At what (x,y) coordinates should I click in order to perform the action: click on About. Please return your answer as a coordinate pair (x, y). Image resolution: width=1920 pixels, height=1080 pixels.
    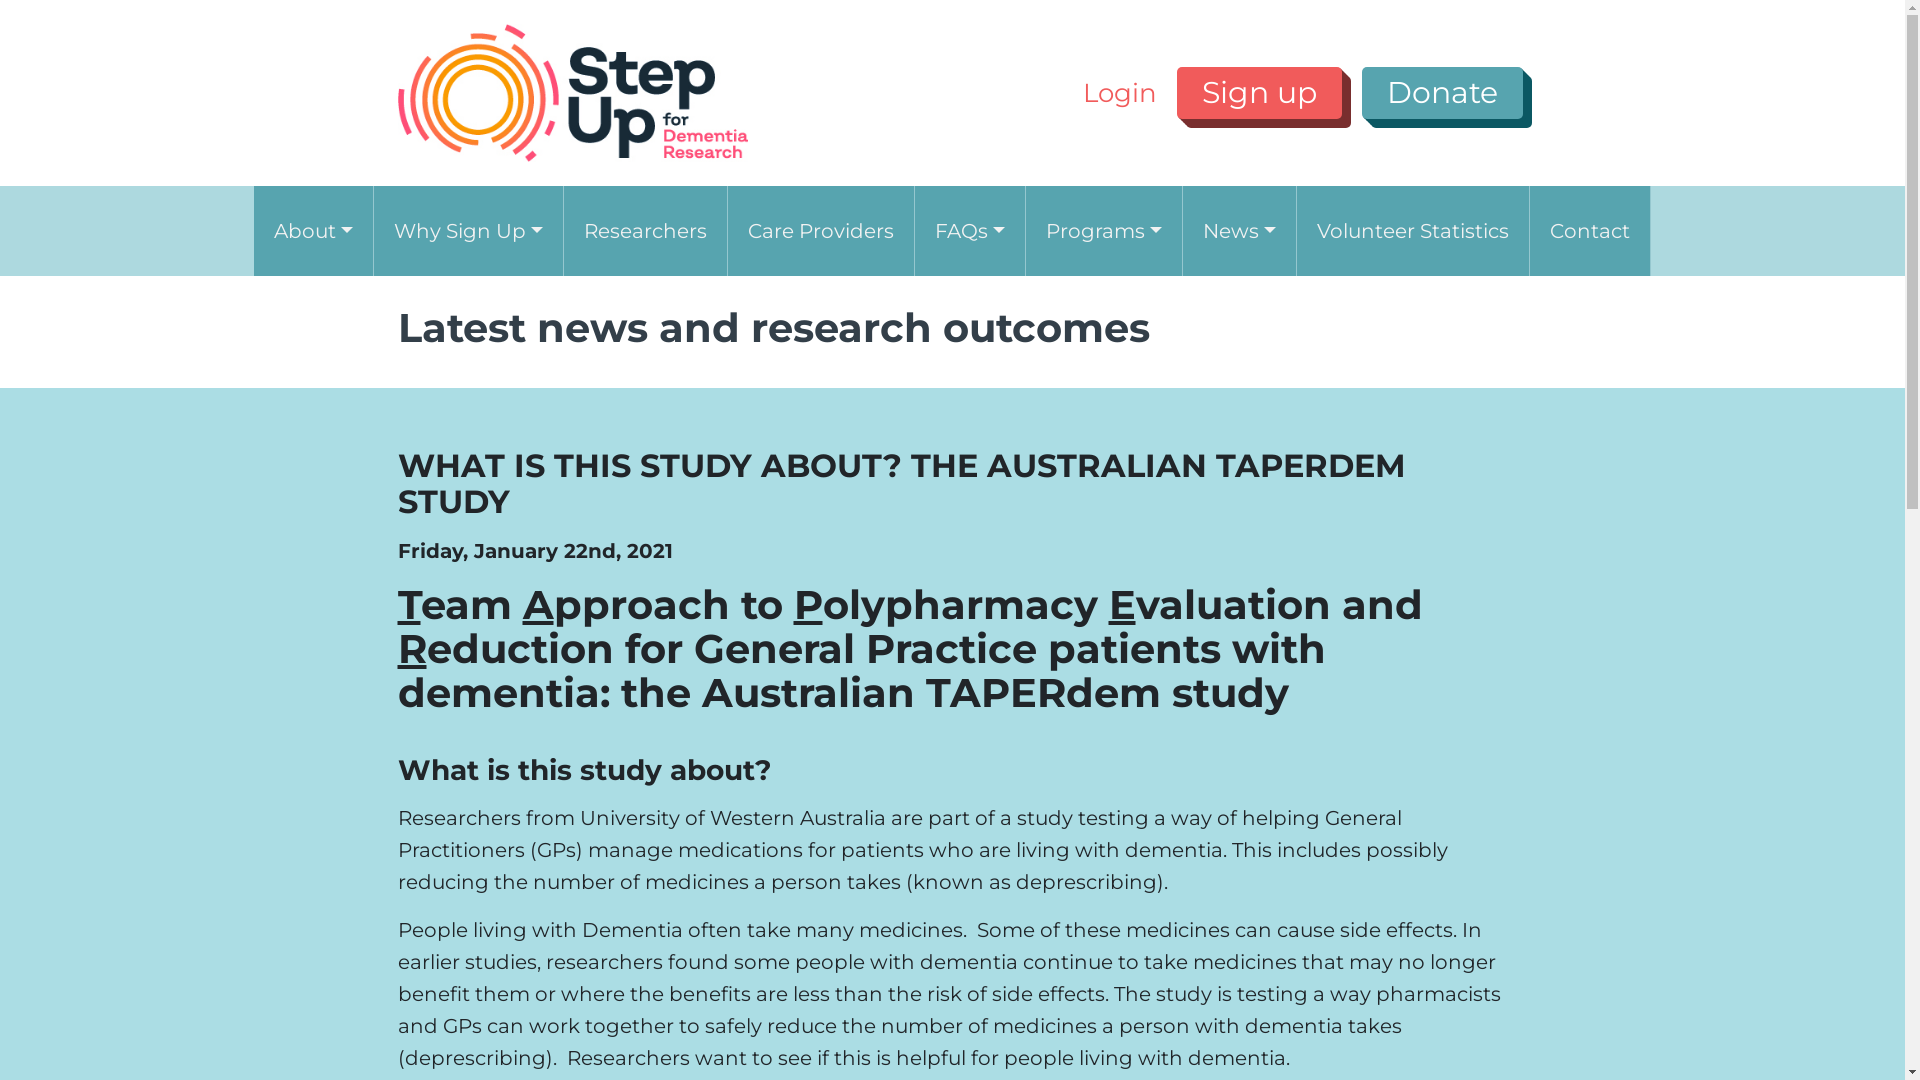
    Looking at the image, I should click on (314, 231).